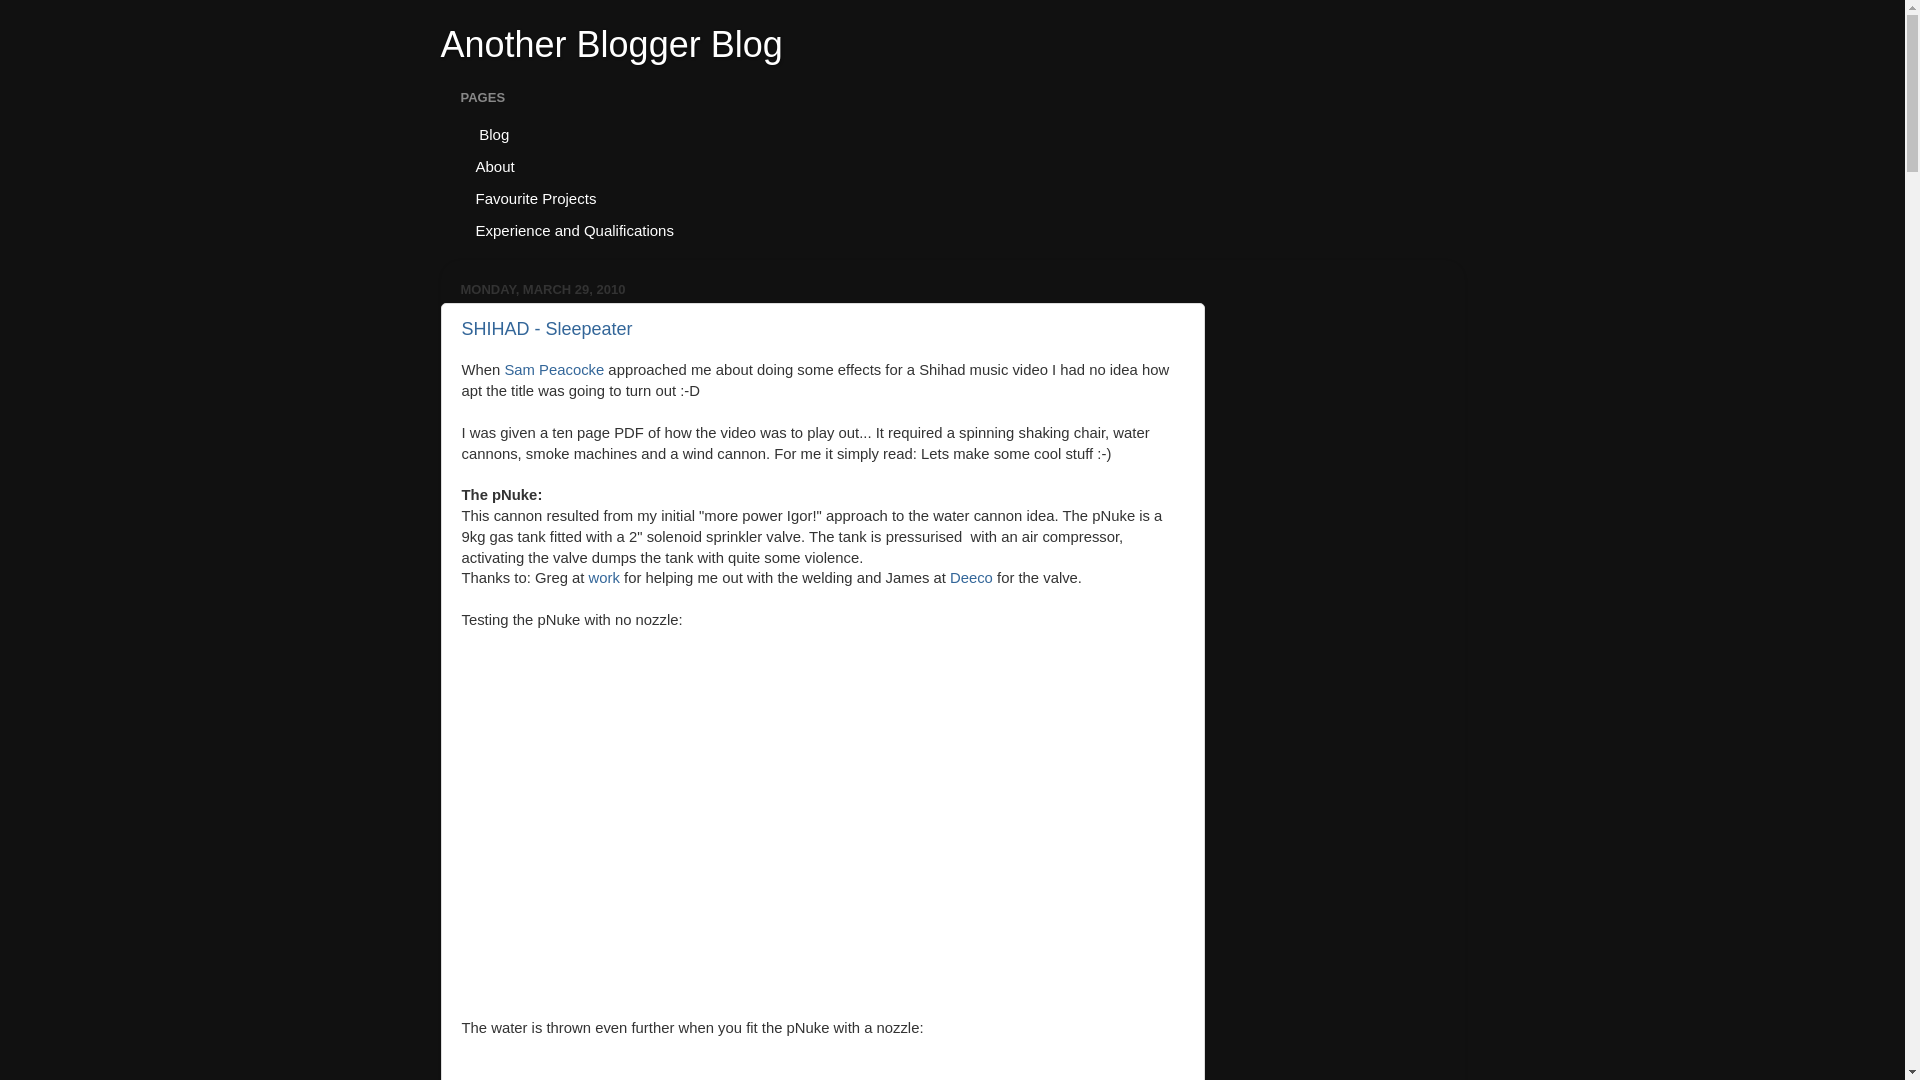  I want to click on Blog, so click(492, 134).